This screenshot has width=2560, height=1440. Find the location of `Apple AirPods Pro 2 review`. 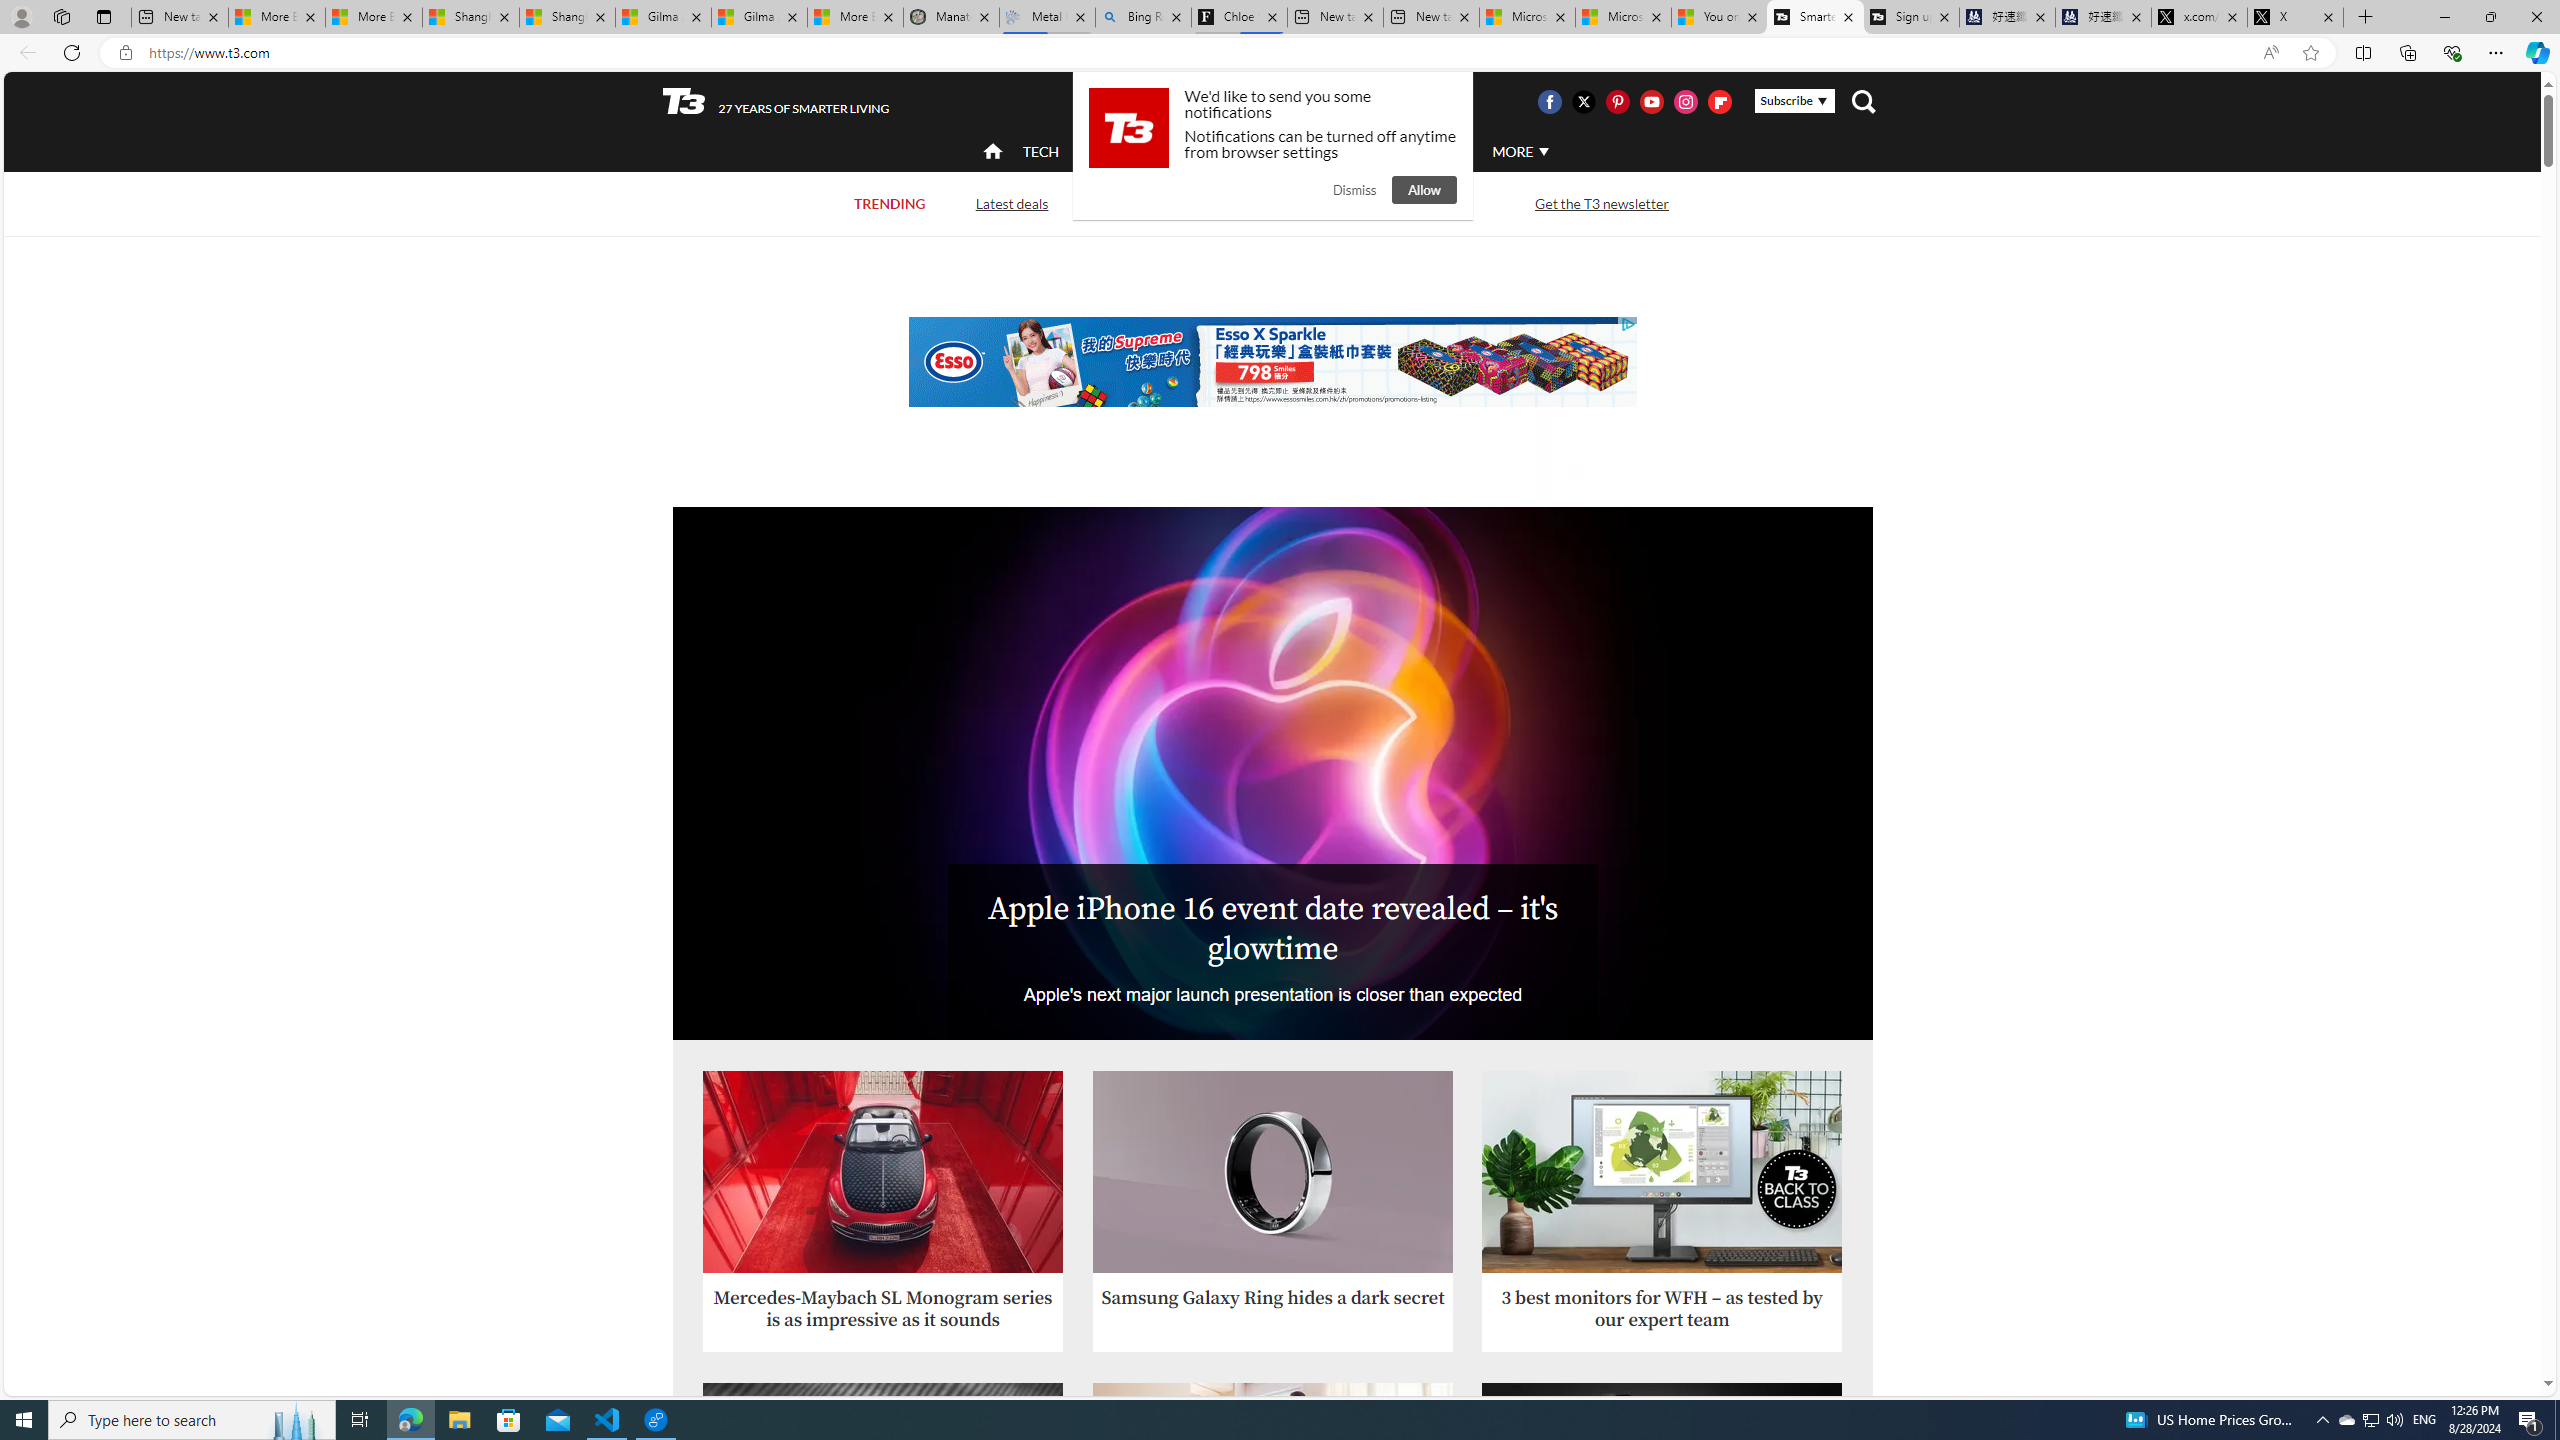

Apple AirPods Pro 2 review is located at coordinates (882, 1484).